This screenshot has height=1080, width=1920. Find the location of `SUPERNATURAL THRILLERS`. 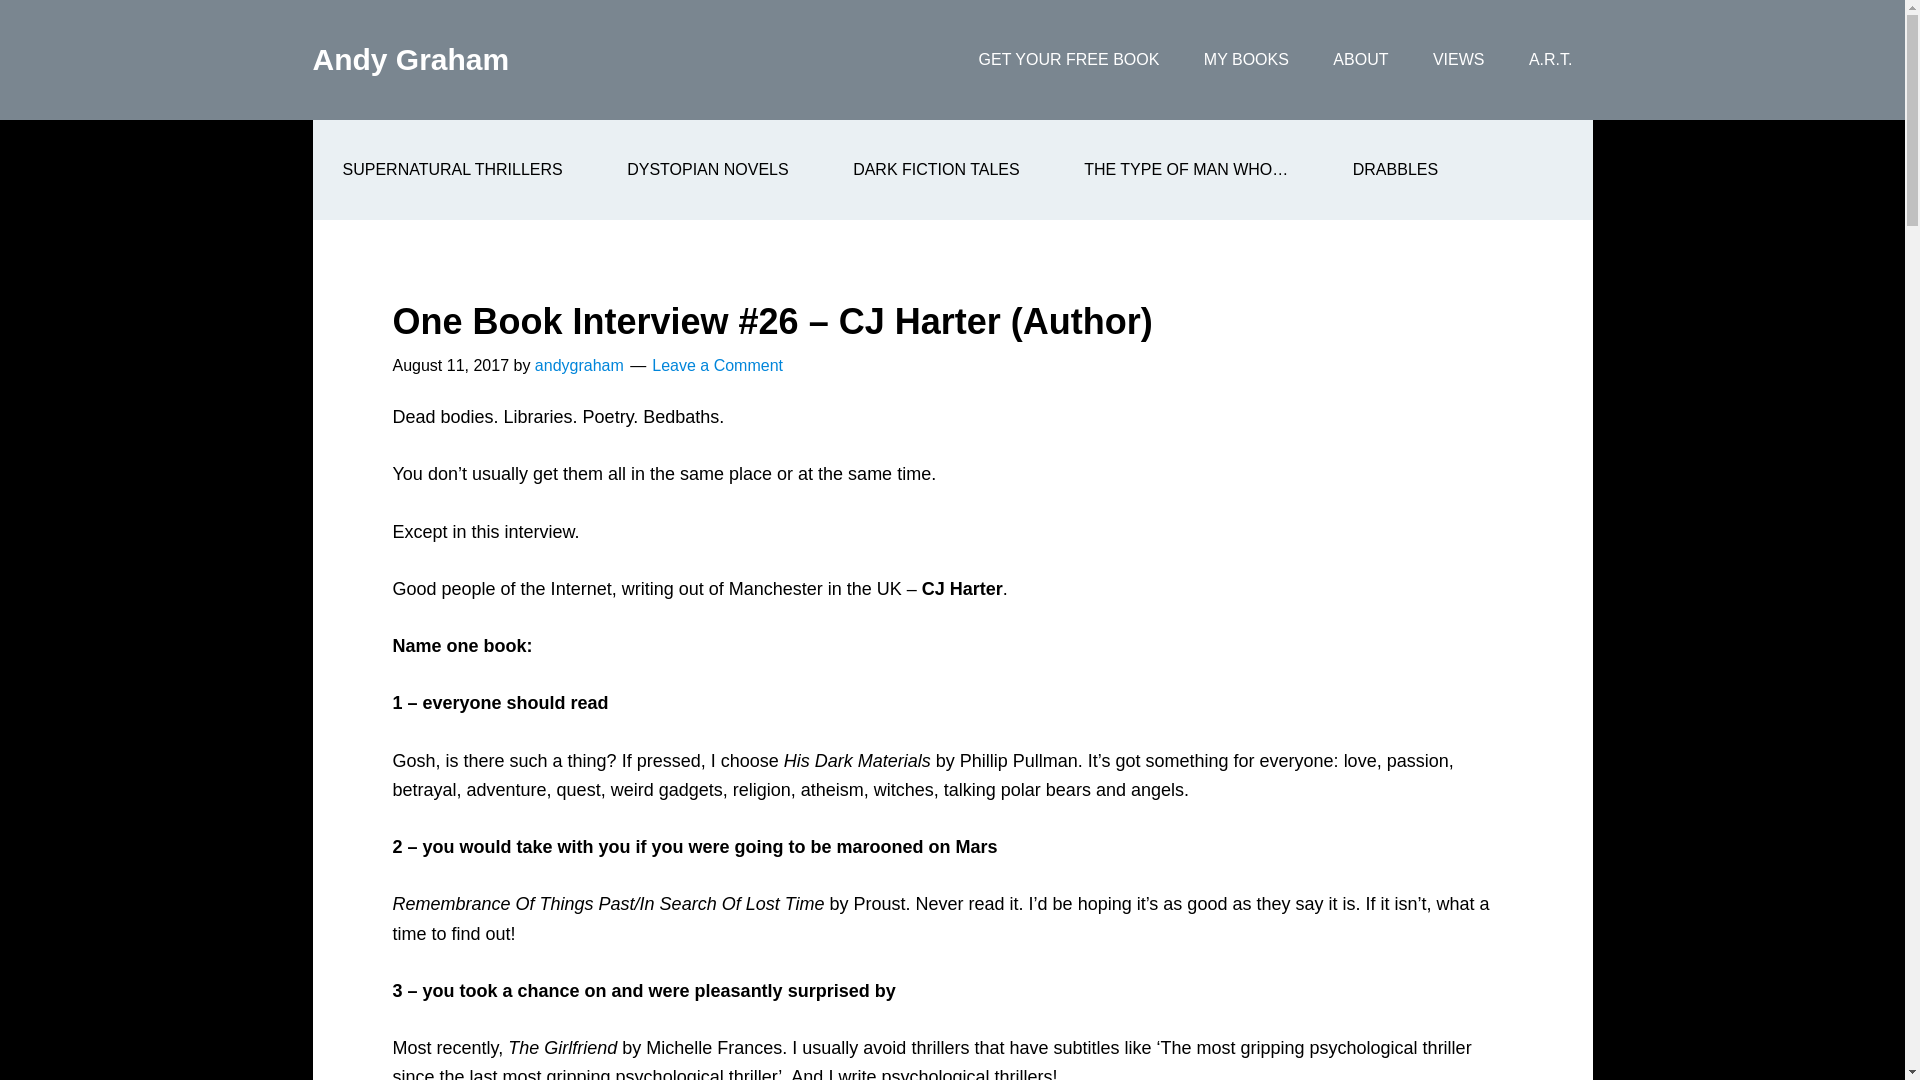

SUPERNATURAL THRILLERS is located at coordinates (451, 170).